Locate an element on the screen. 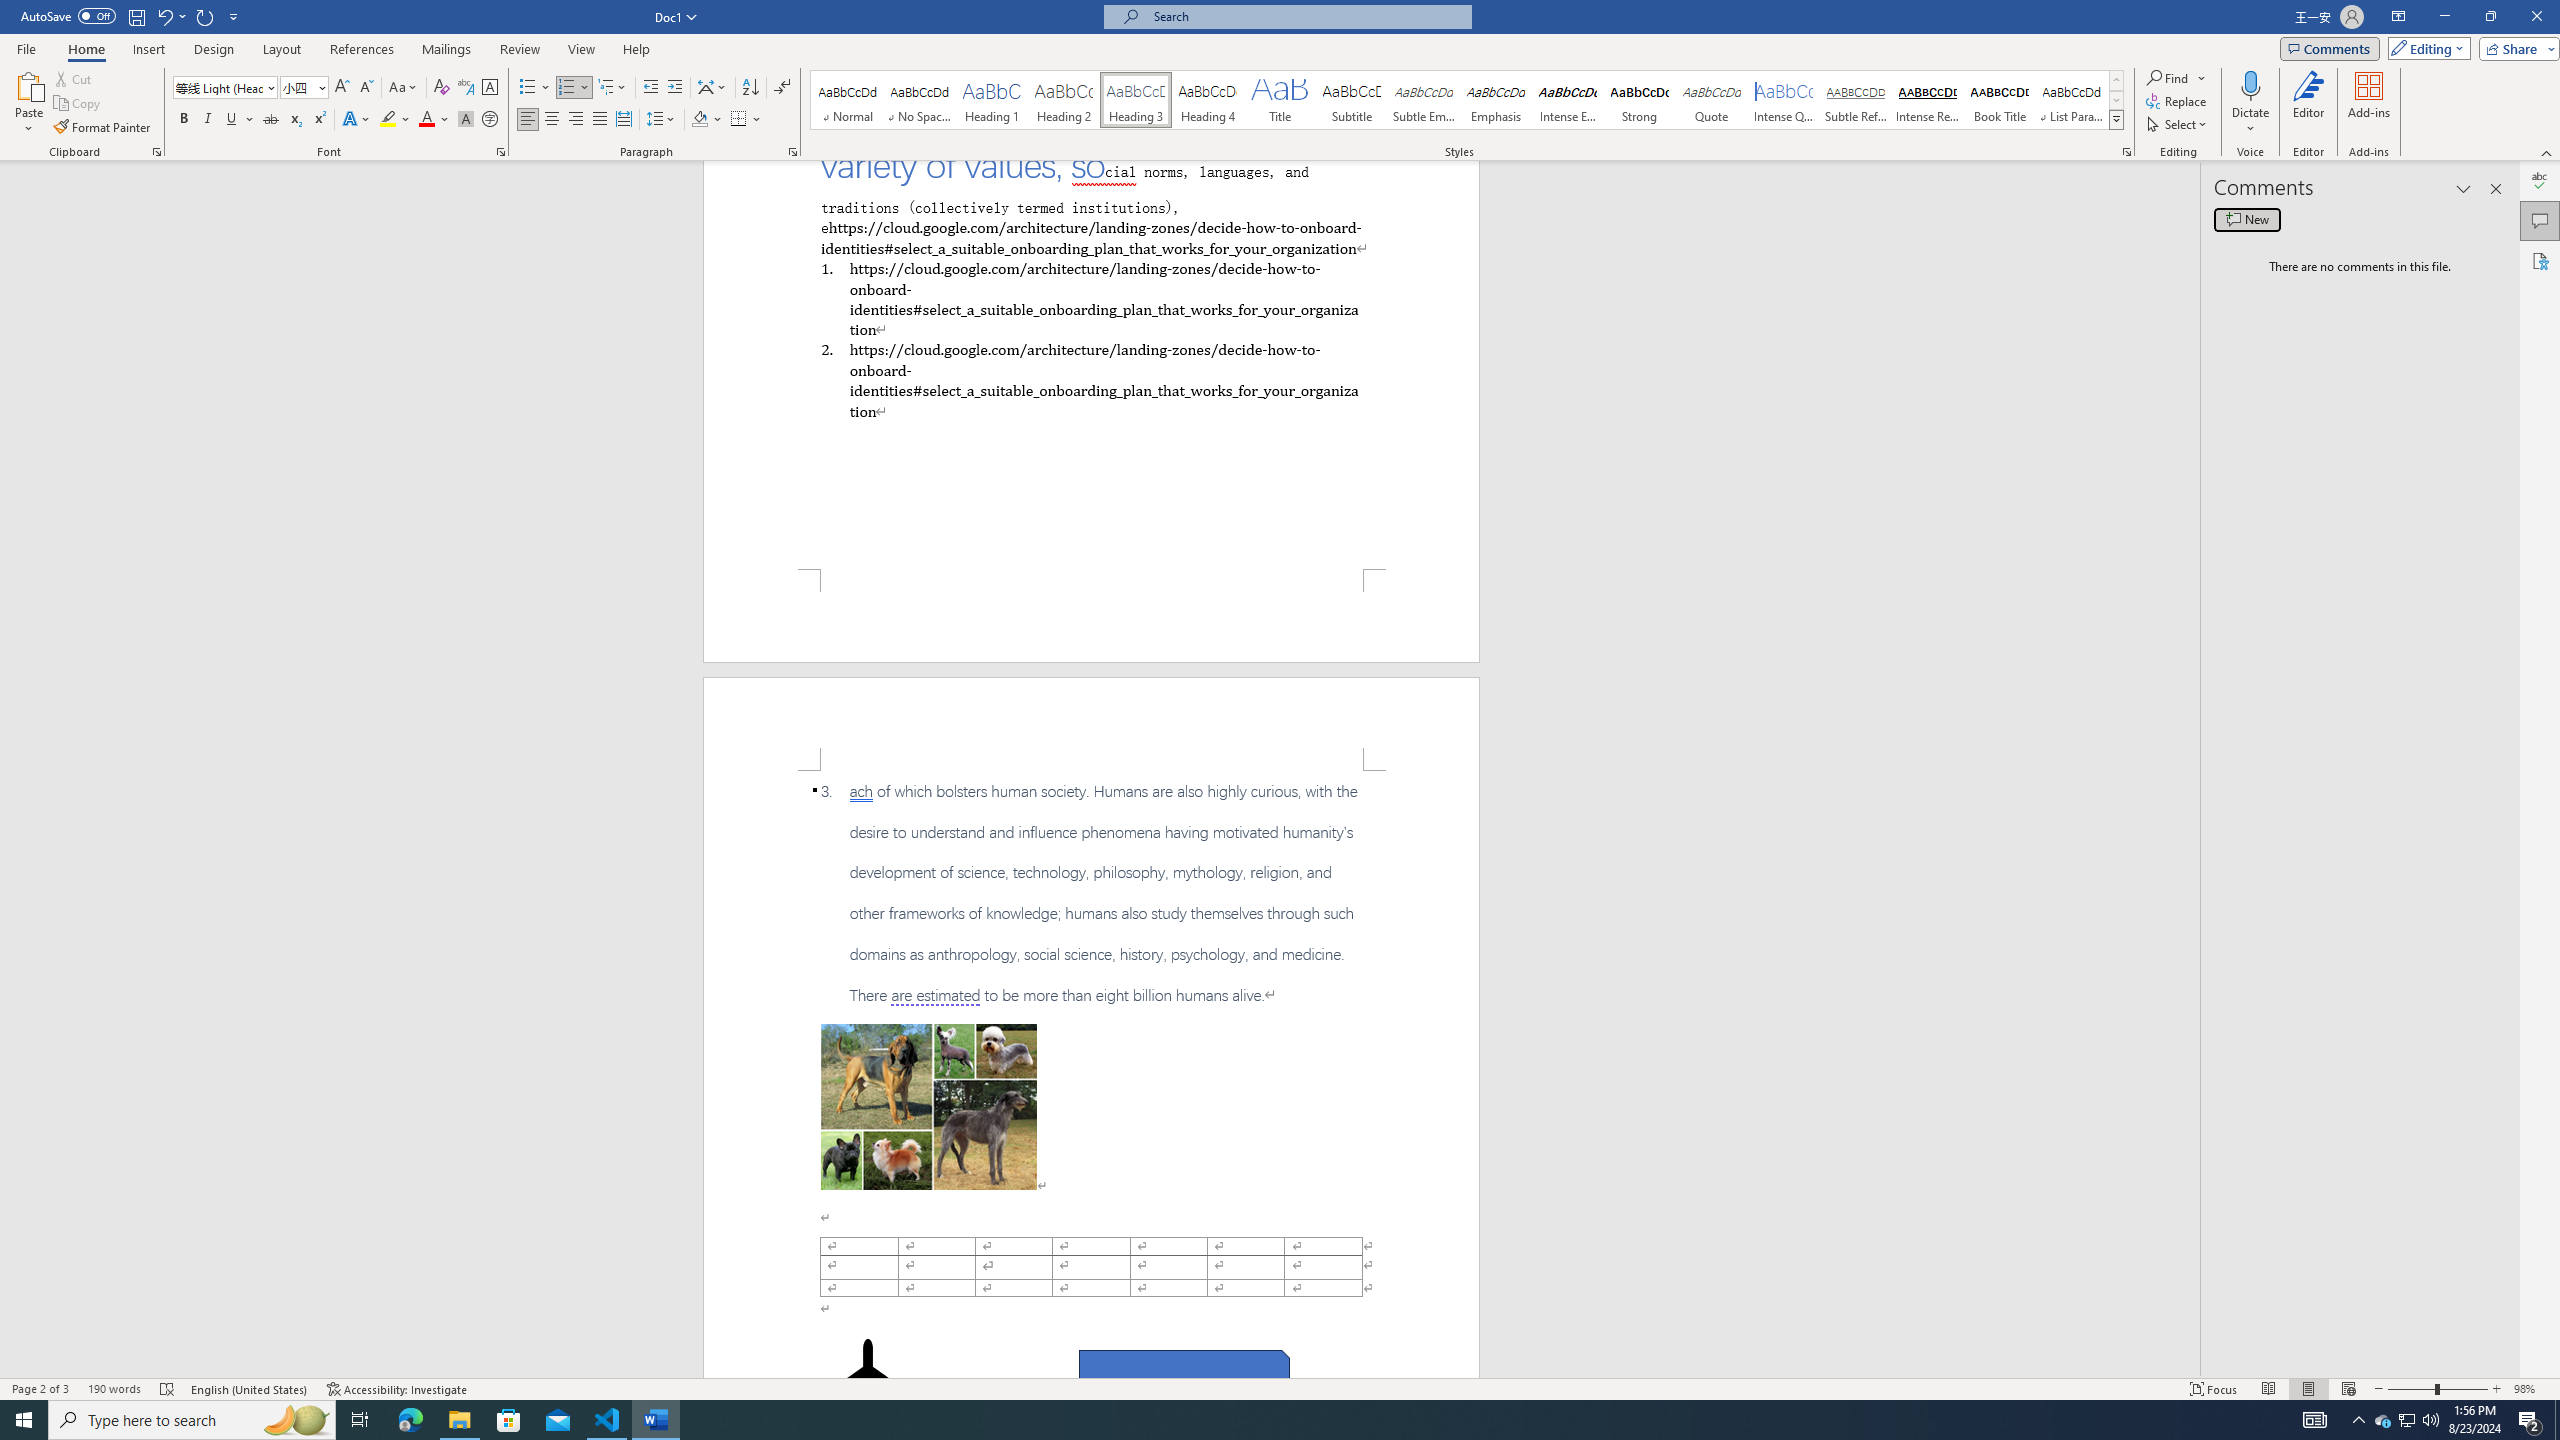 The image size is (2560, 1440). Row up is located at coordinates (2116, 80).